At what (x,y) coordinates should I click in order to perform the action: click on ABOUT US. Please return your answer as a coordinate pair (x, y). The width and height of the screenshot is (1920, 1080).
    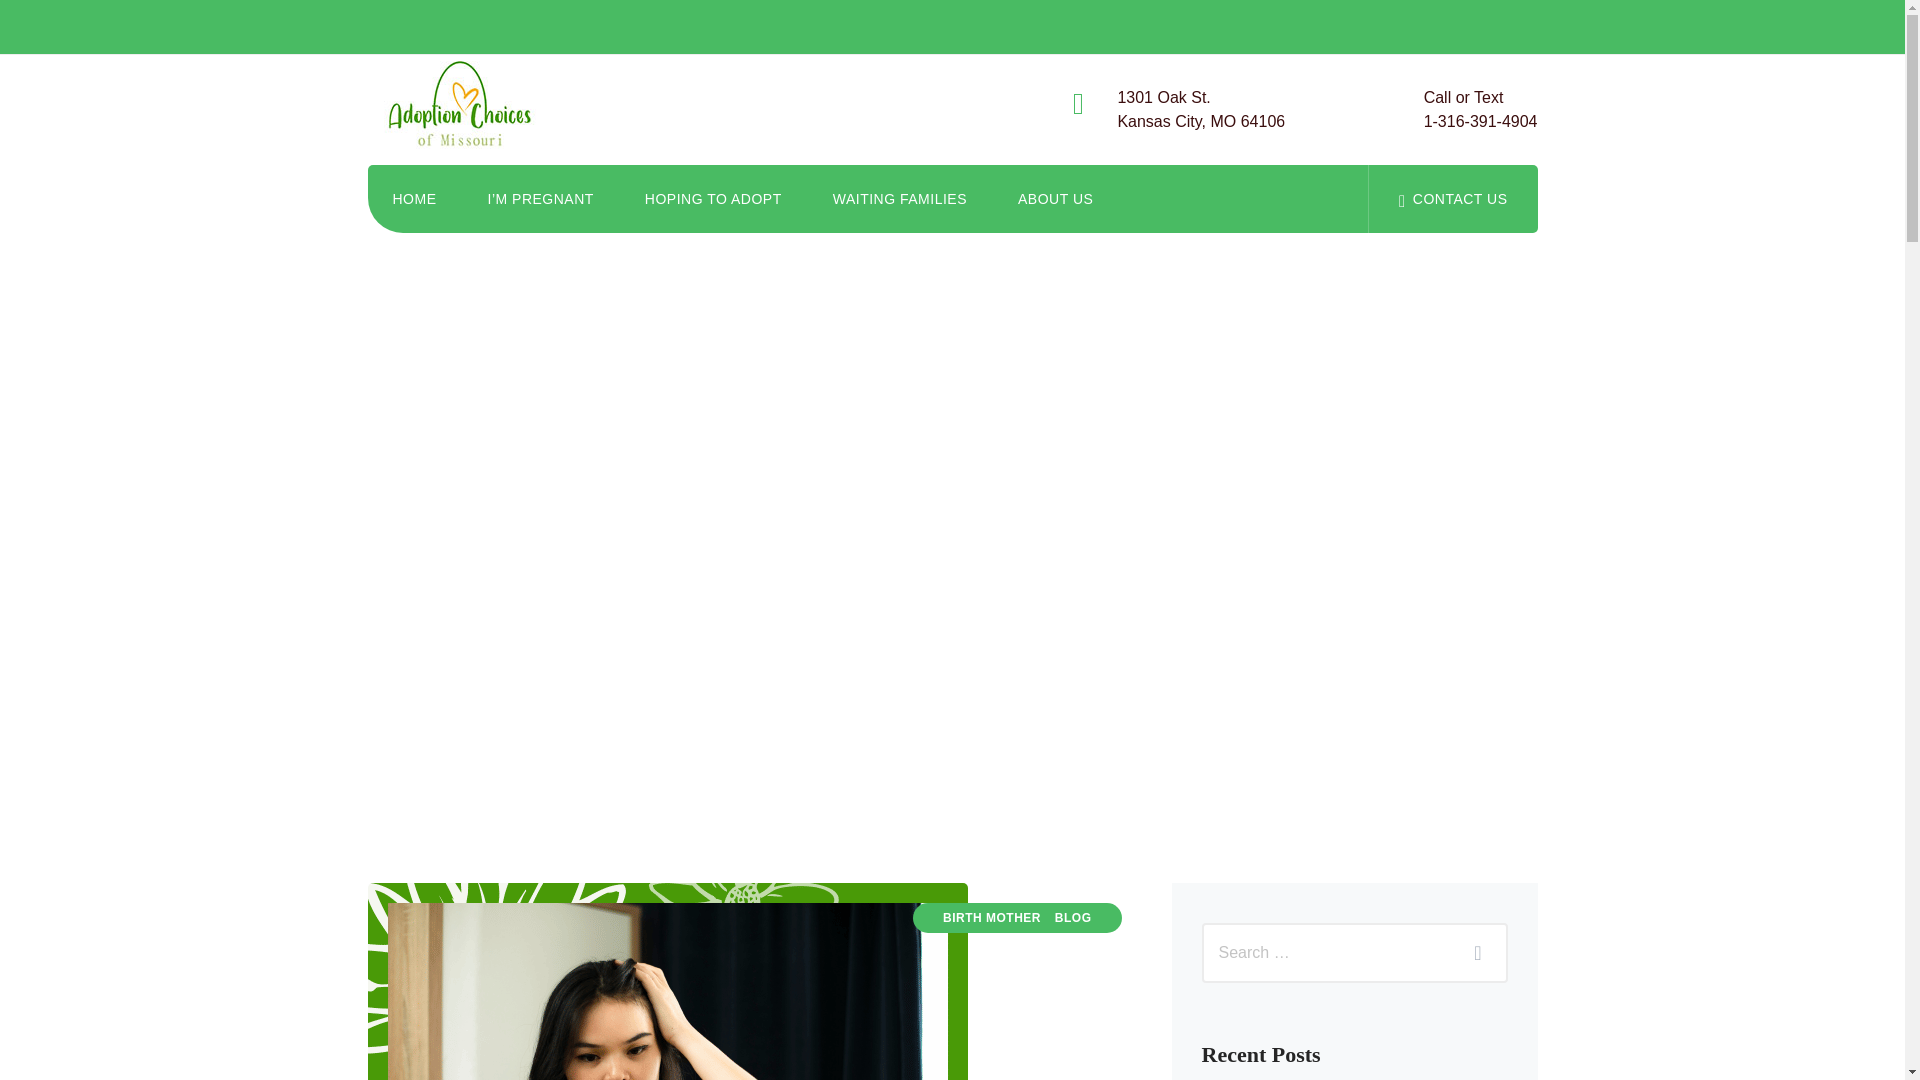
    Looking at the image, I should click on (1452, 199).